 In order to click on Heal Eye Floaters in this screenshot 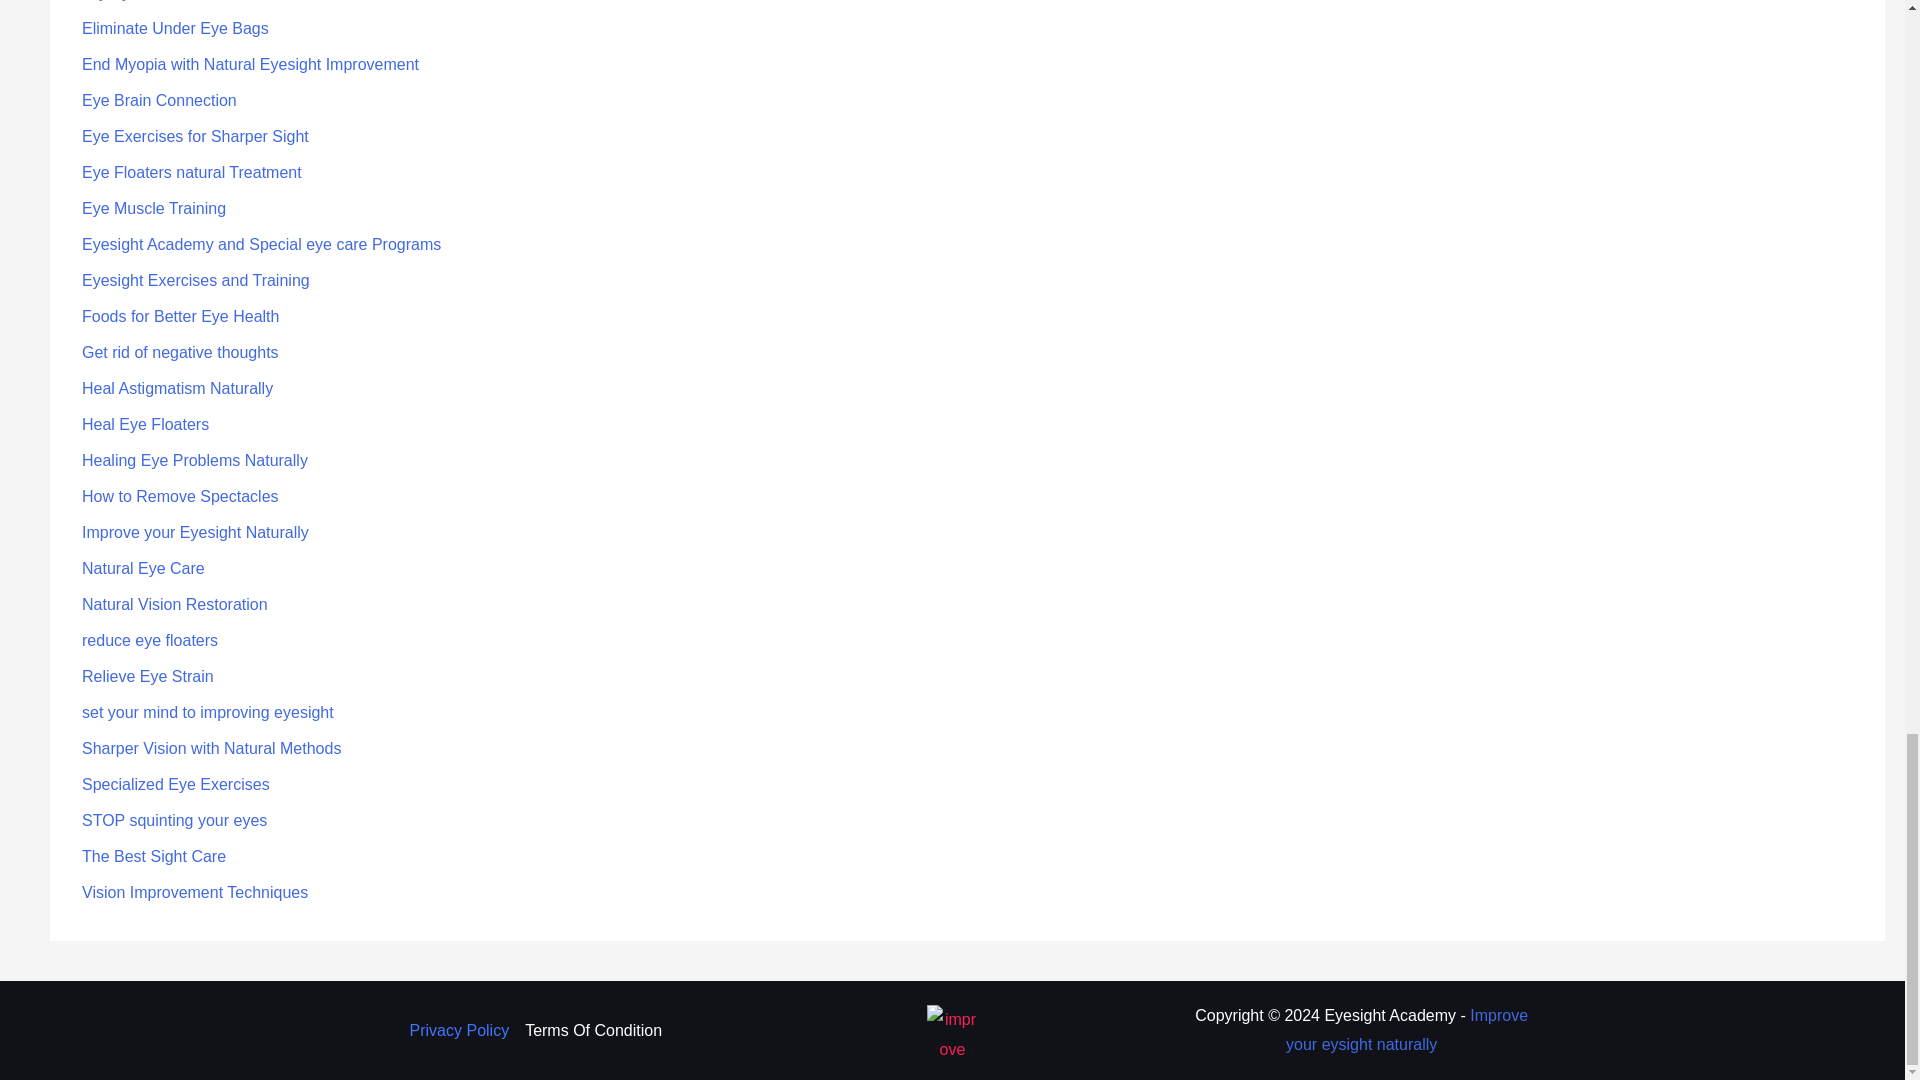, I will do `click(146, 424)`.